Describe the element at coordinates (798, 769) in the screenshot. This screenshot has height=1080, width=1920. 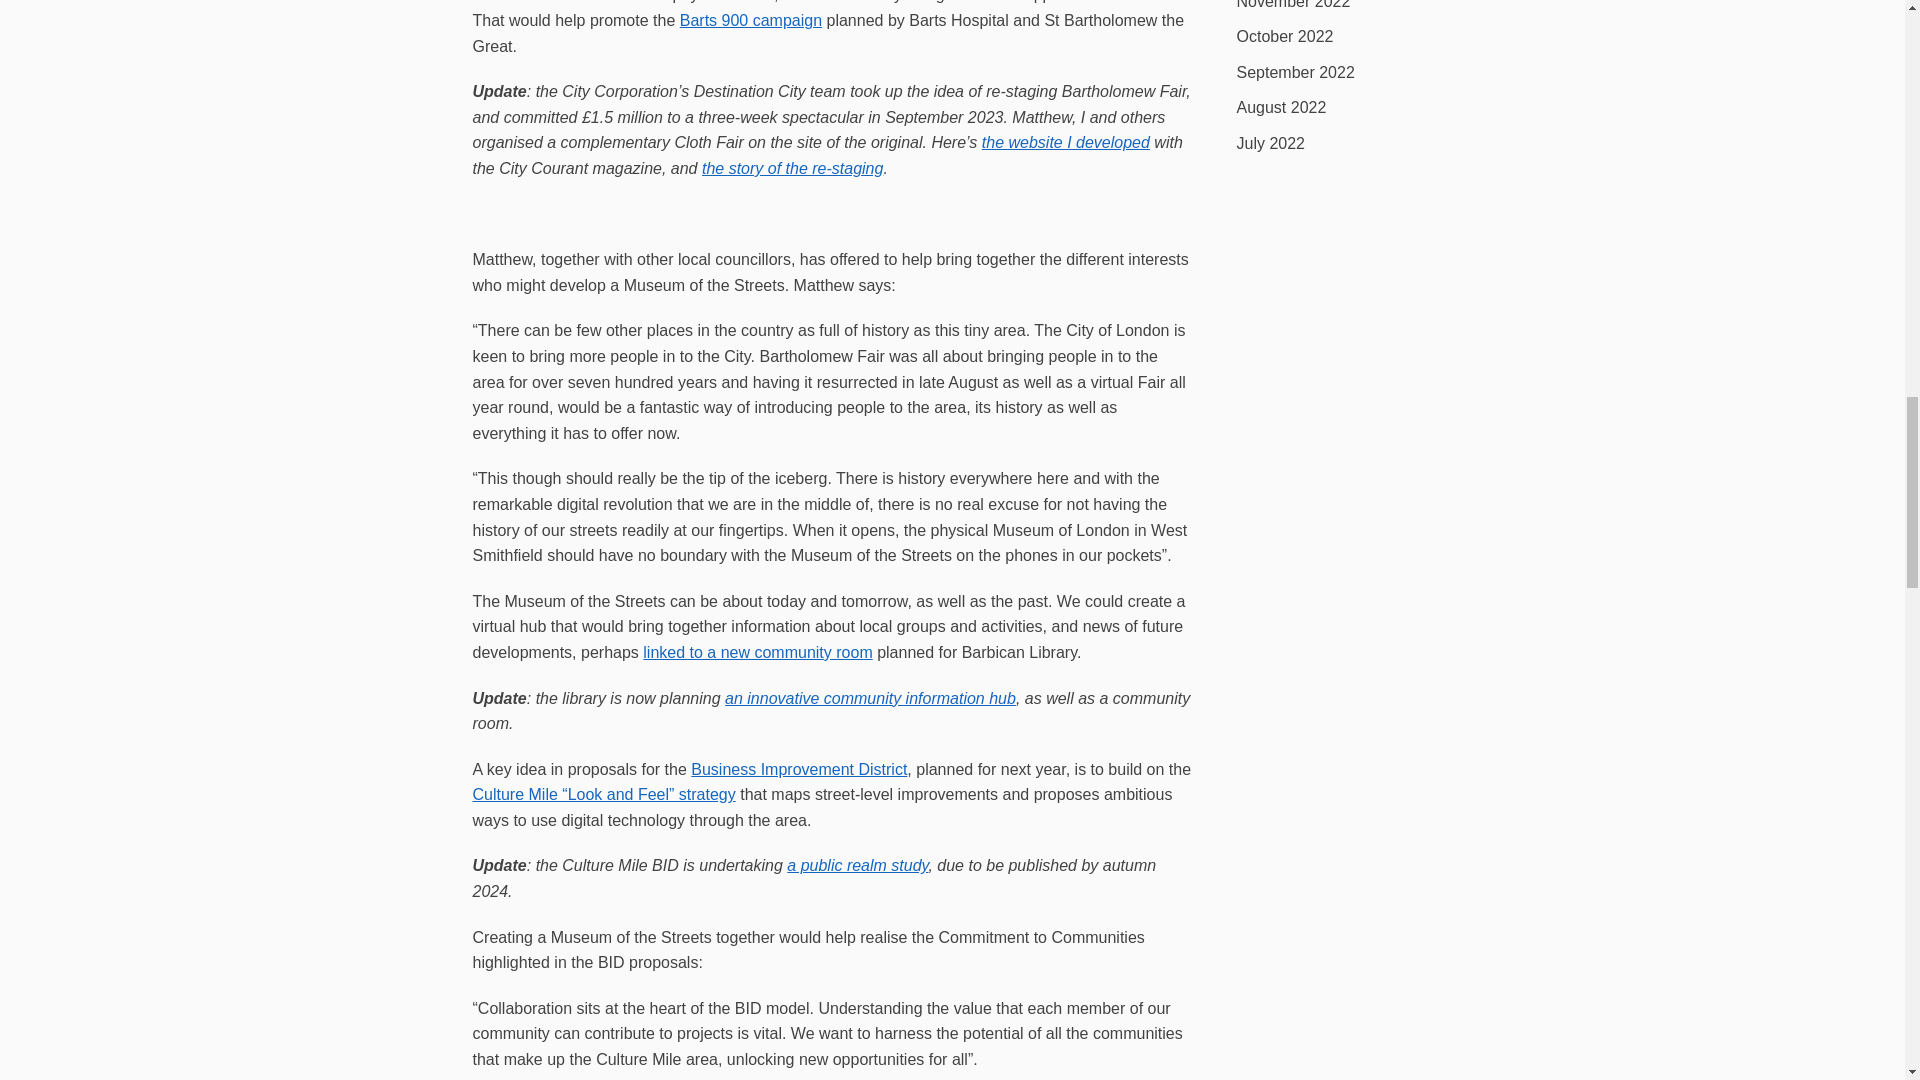
I see `Business Improvement District` at that location.